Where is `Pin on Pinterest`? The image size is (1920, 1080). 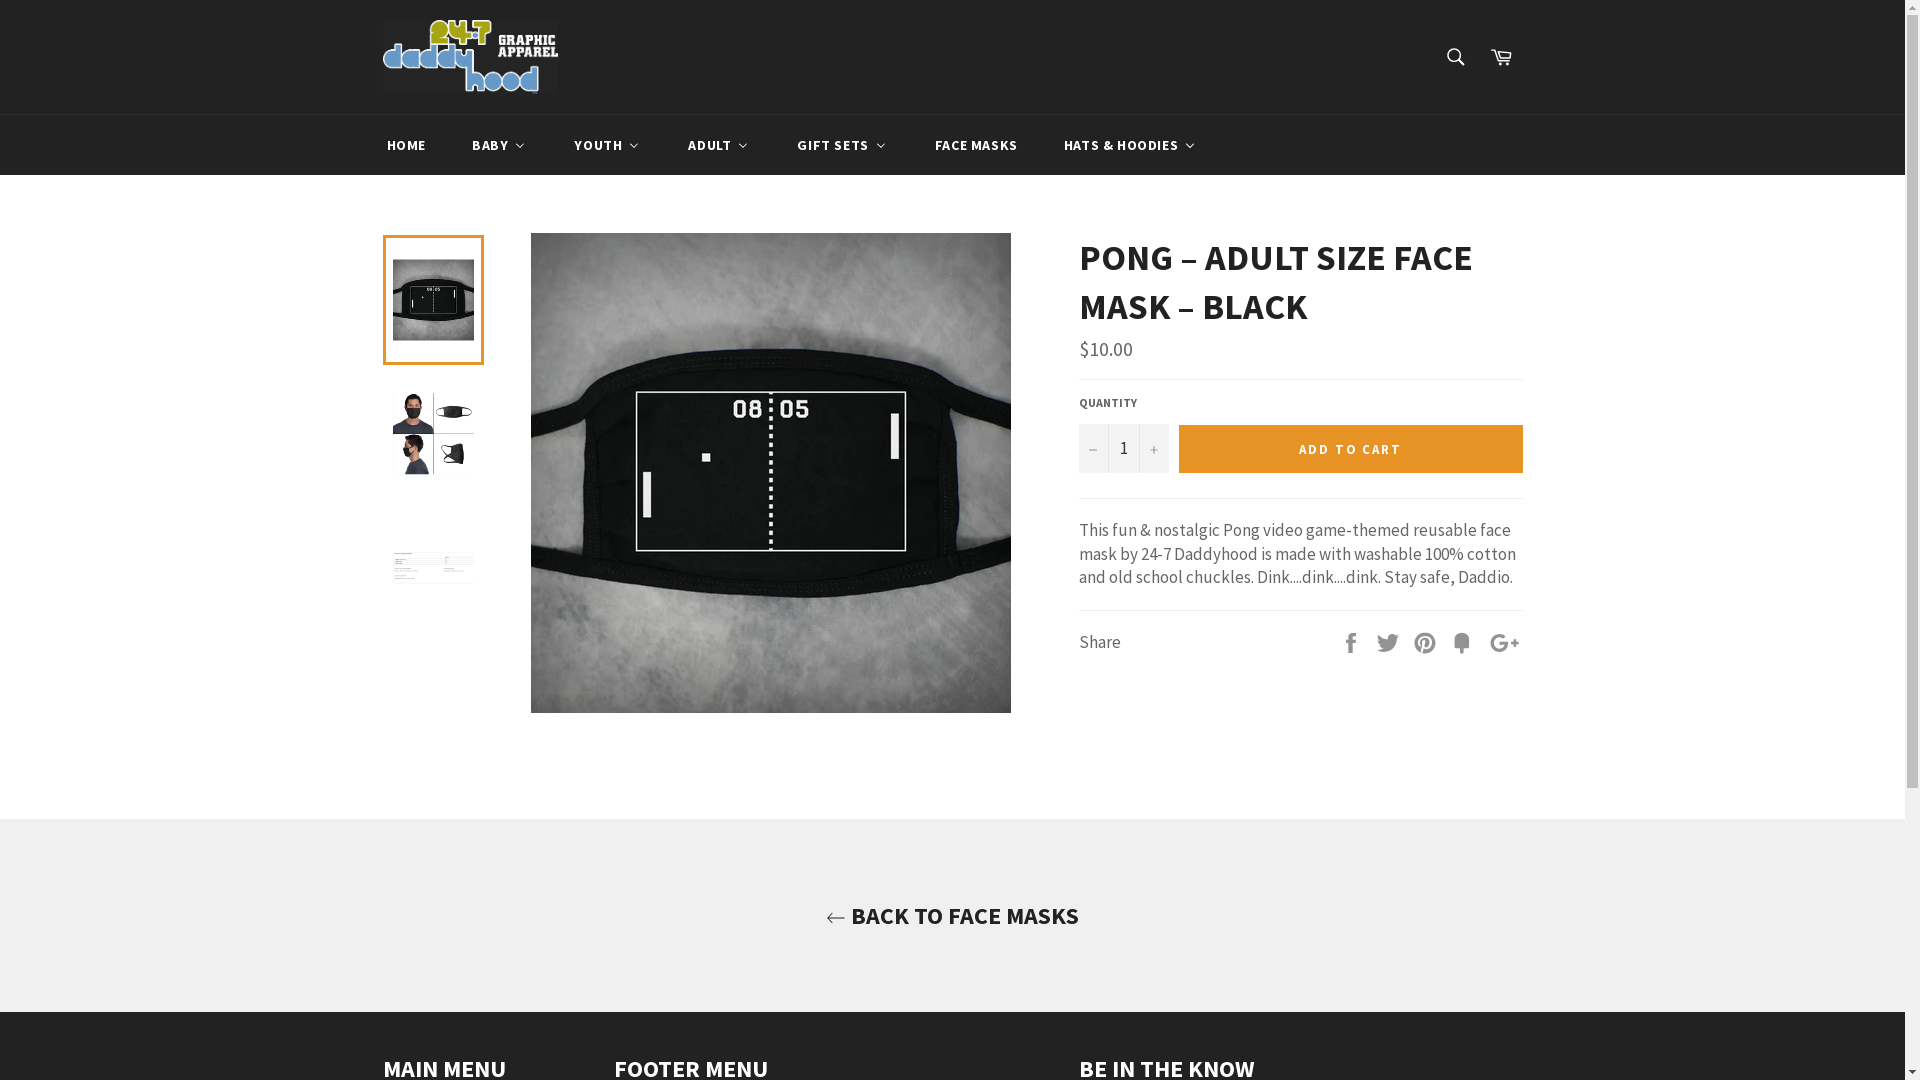 Pin on Pinterest is located at coordinates (1426, 642).